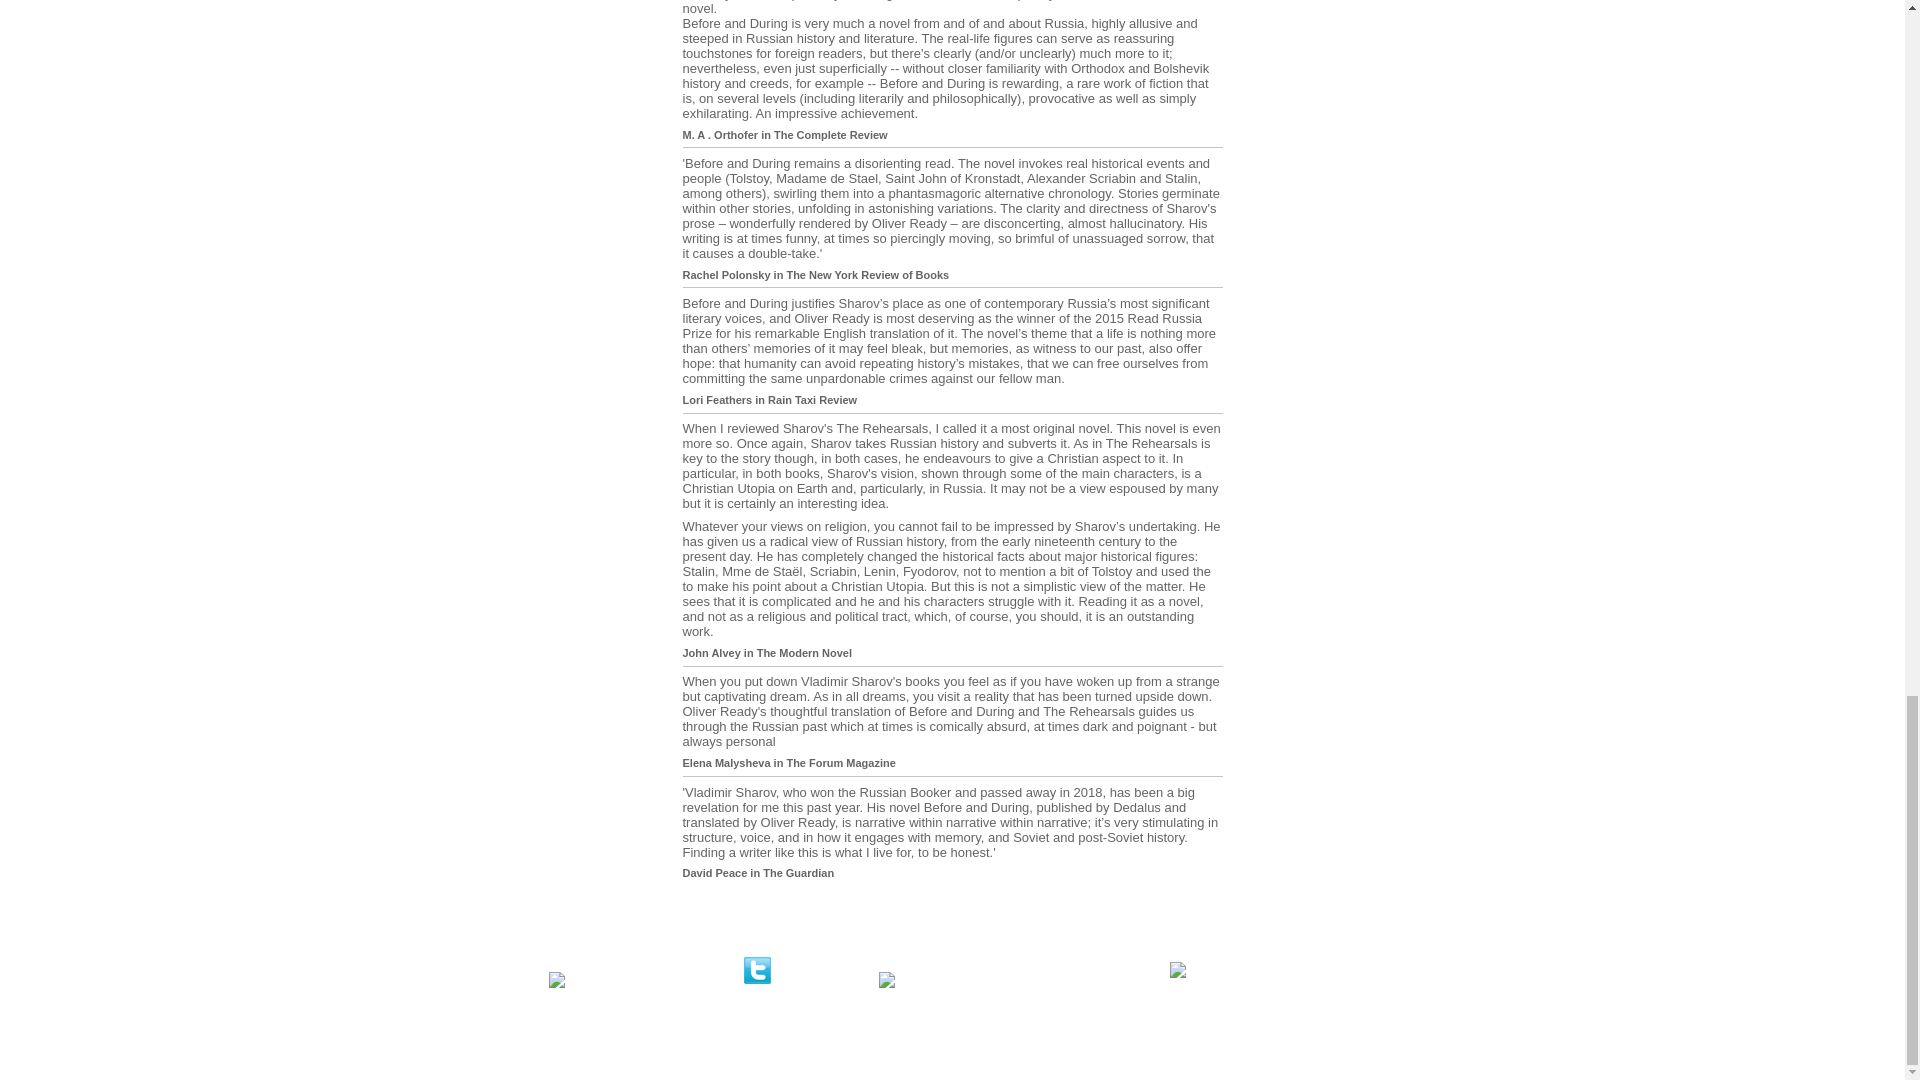 The image size is (1920, 1080). I want to click on Twitter, so click(778, 980).